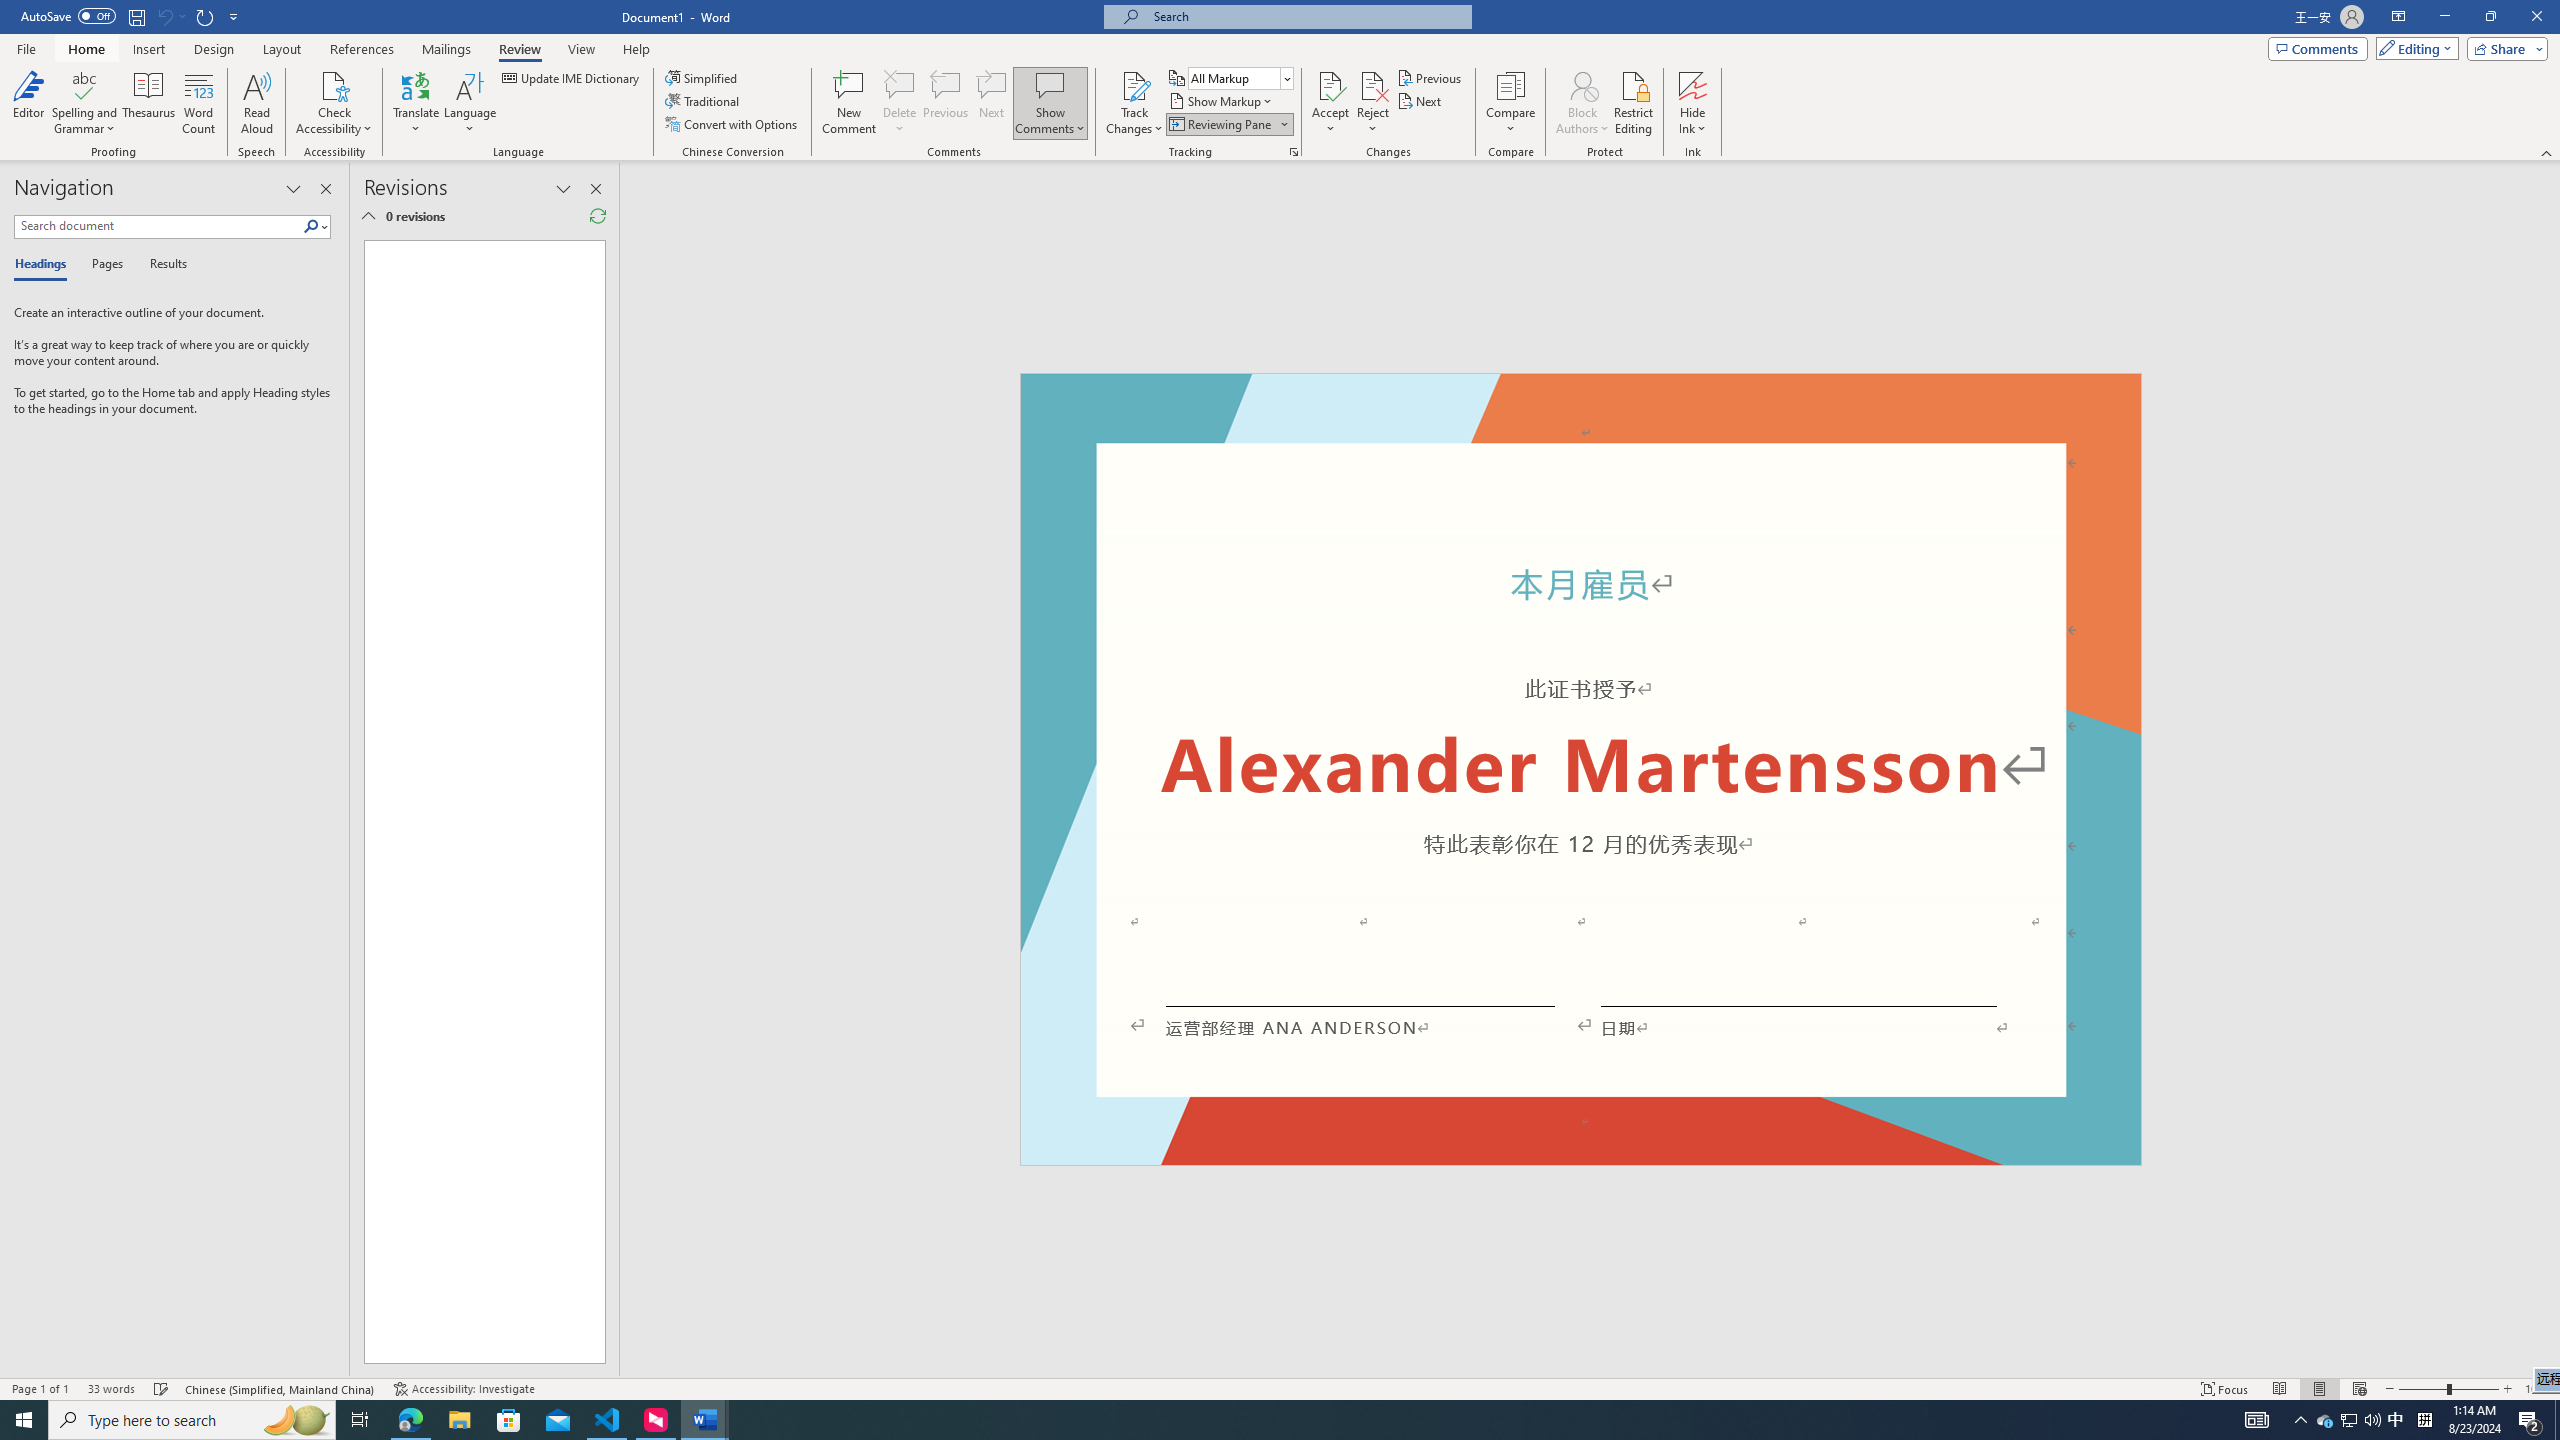  I want to click on Translate, so click(416, 103).